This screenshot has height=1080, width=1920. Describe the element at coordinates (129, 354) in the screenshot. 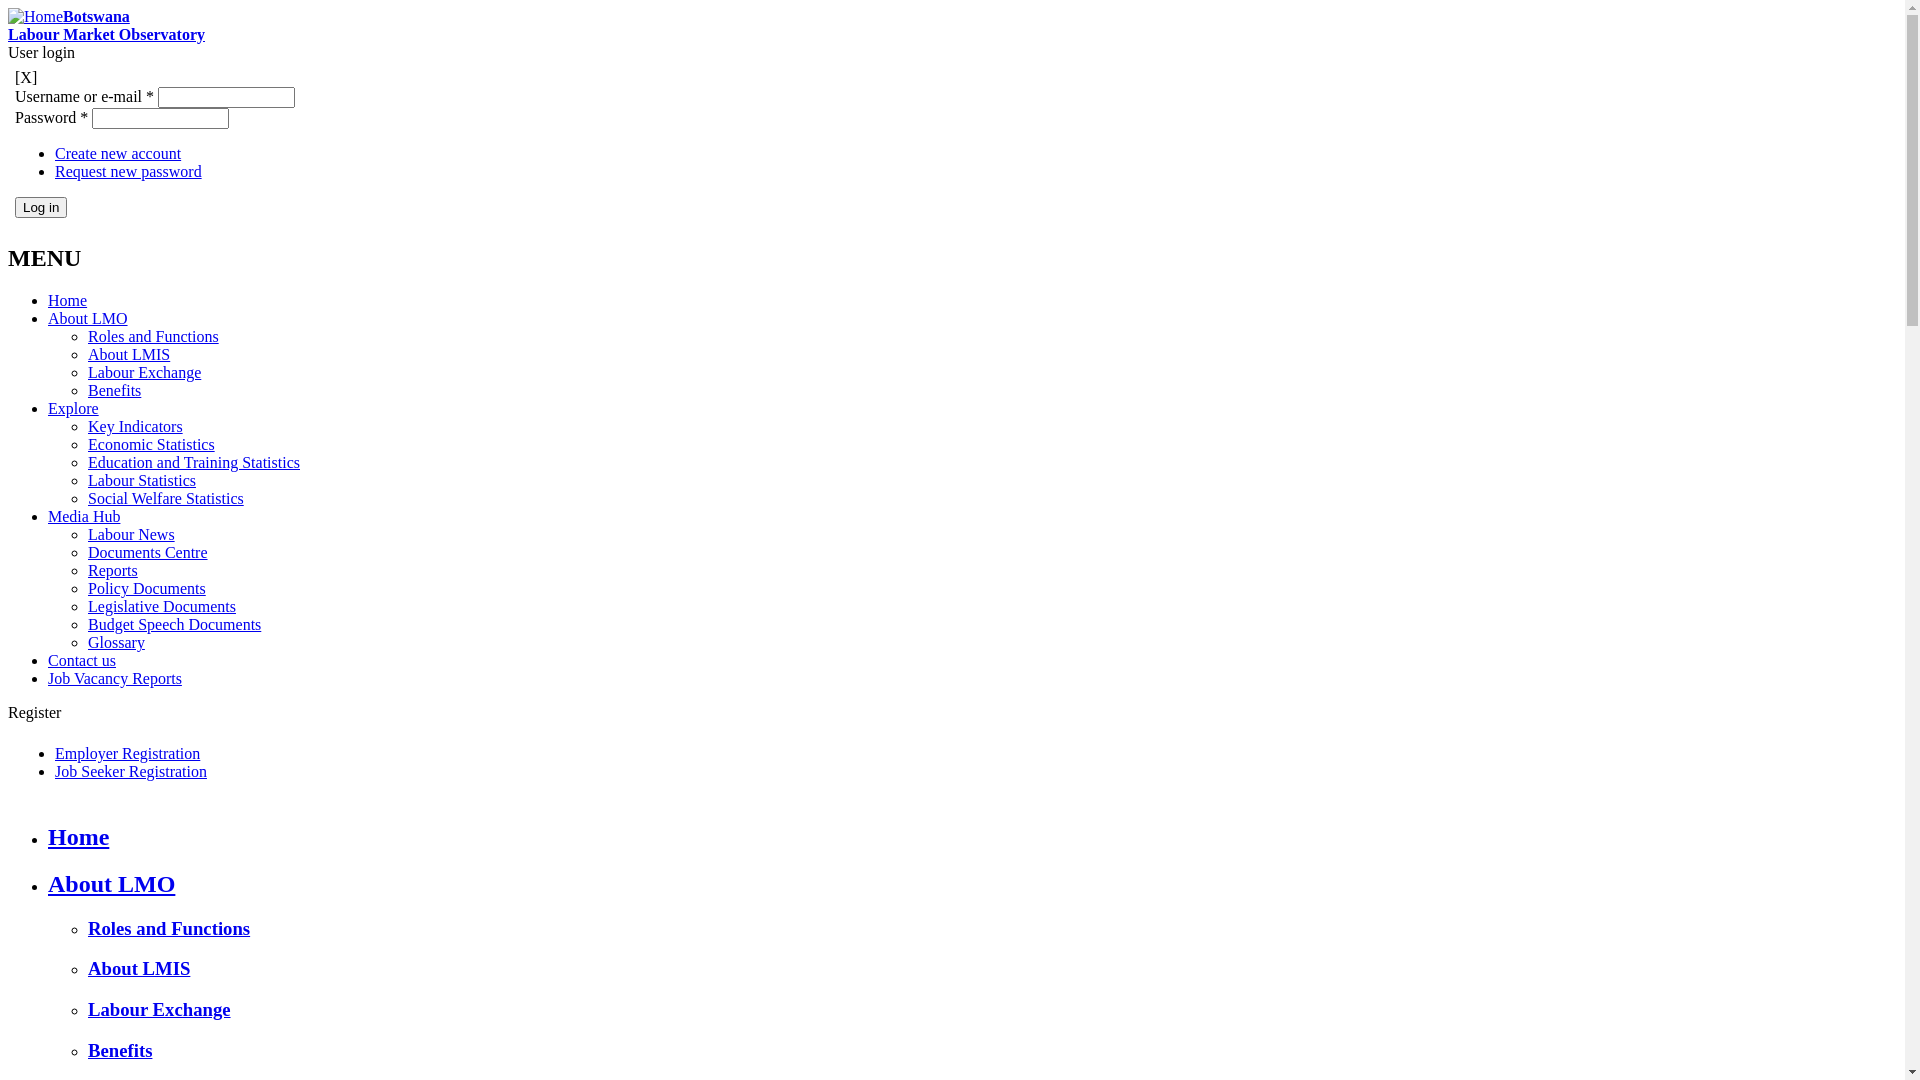

I see `About LMIS` at that location.